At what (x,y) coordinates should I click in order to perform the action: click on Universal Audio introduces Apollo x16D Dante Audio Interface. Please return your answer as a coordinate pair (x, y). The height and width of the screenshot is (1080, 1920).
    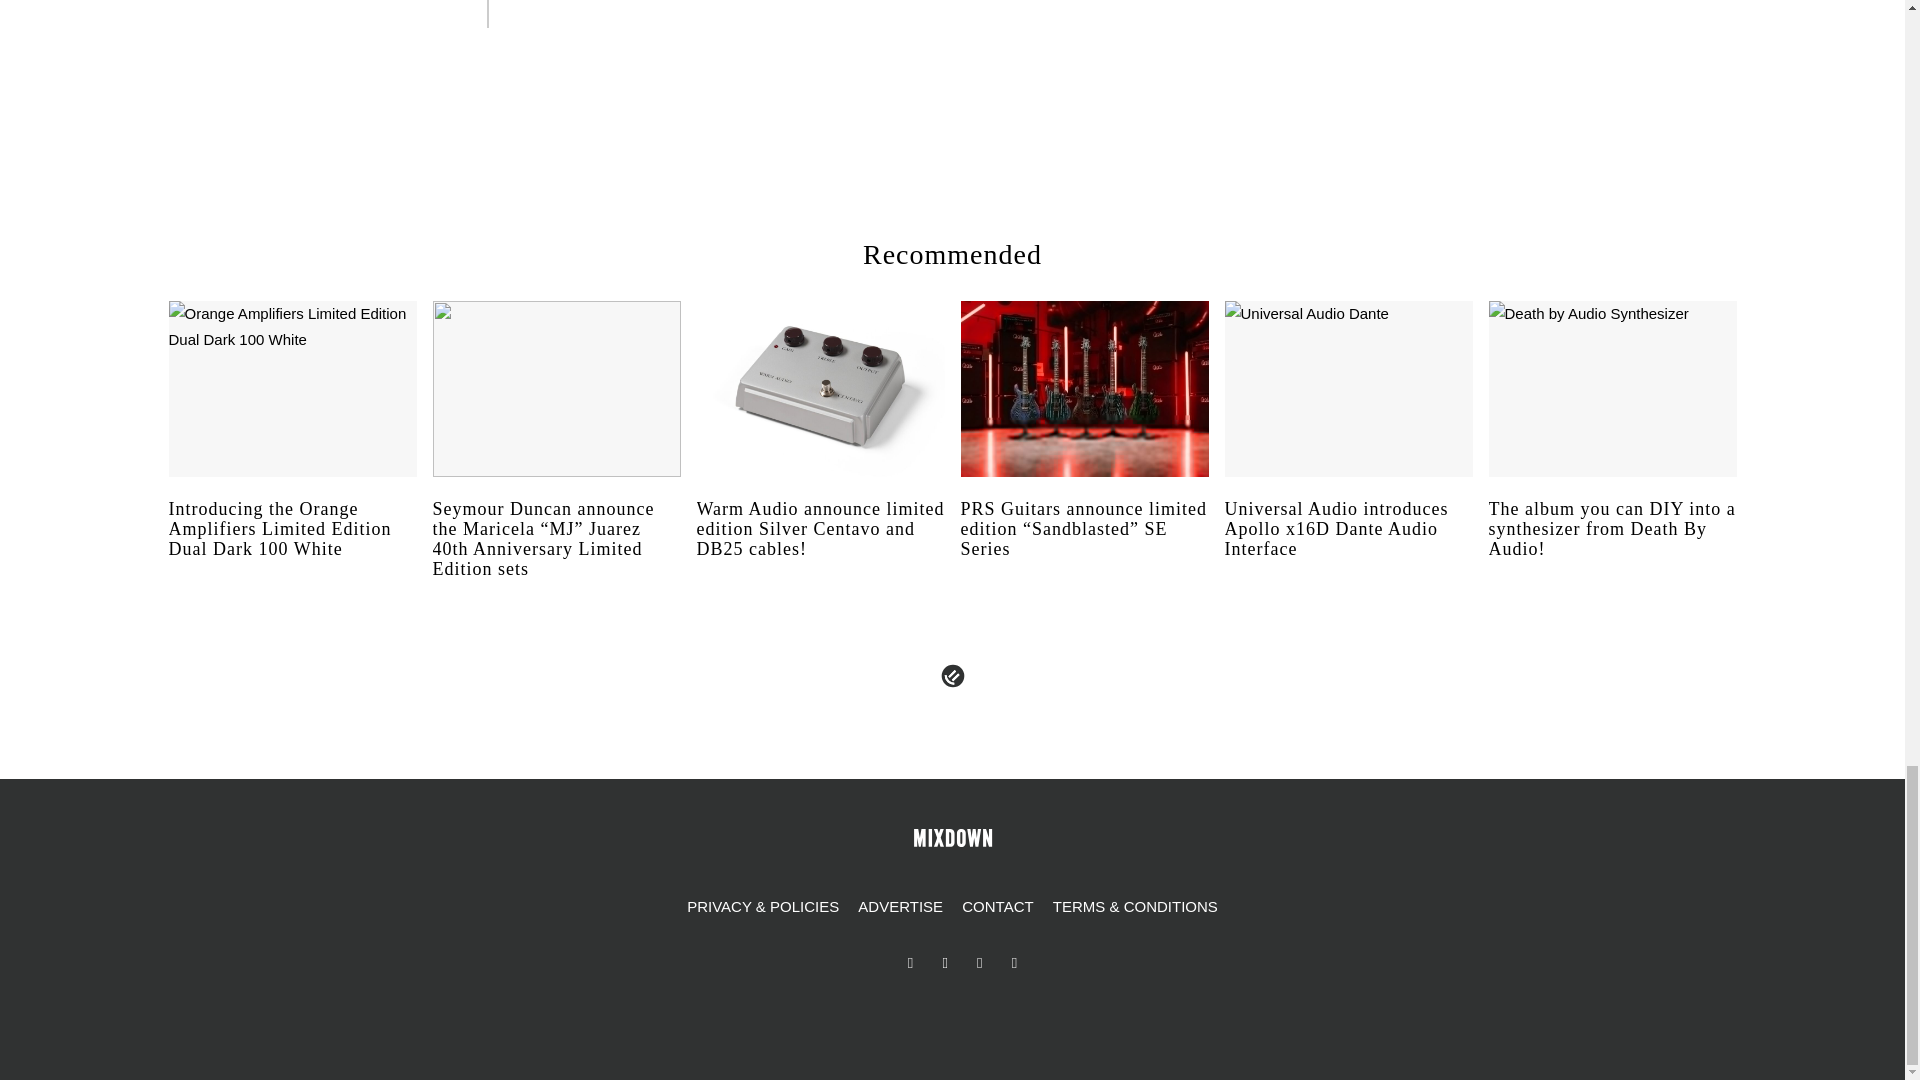
    Looking at the image, I should click on (1348, 548).